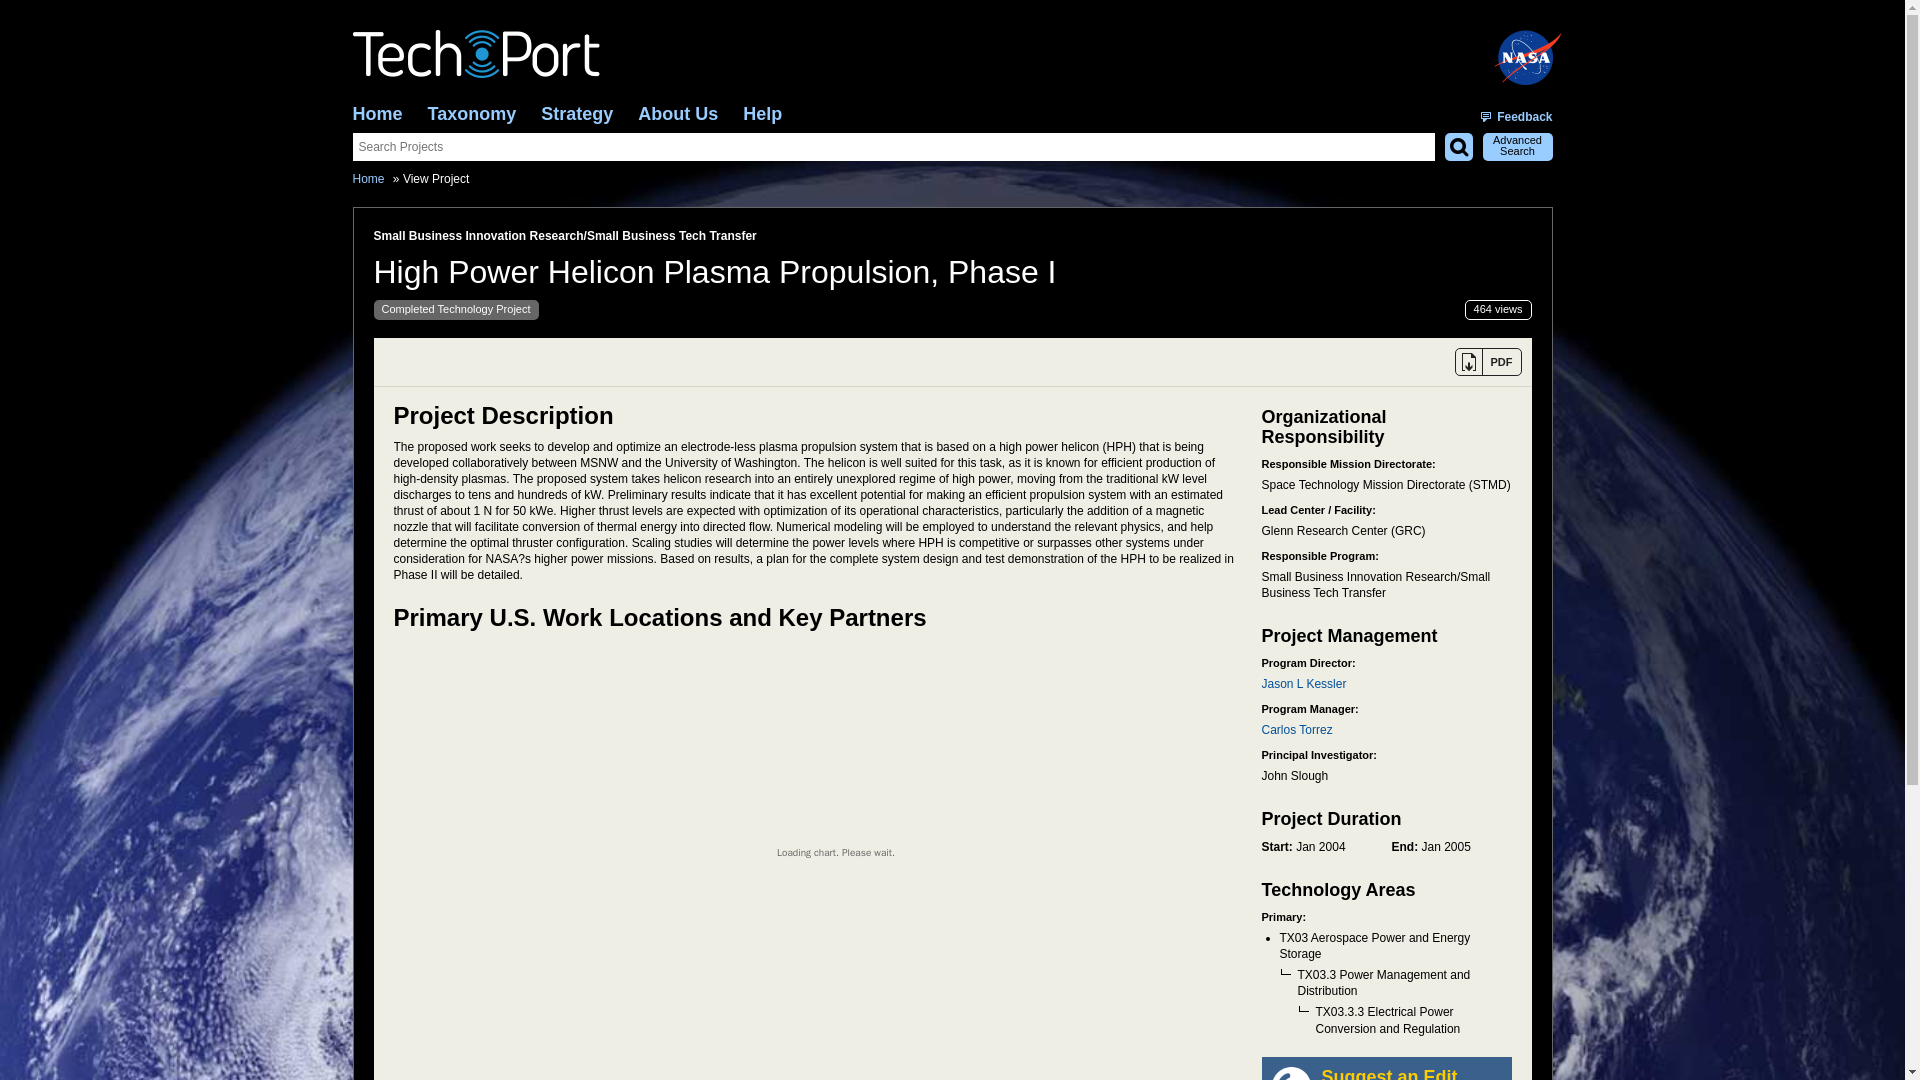 The image size is (1920, 1080). What do you see at coordinates (762, 114) in the screenshot?
I see `Help` at bounding box center [762, 114].